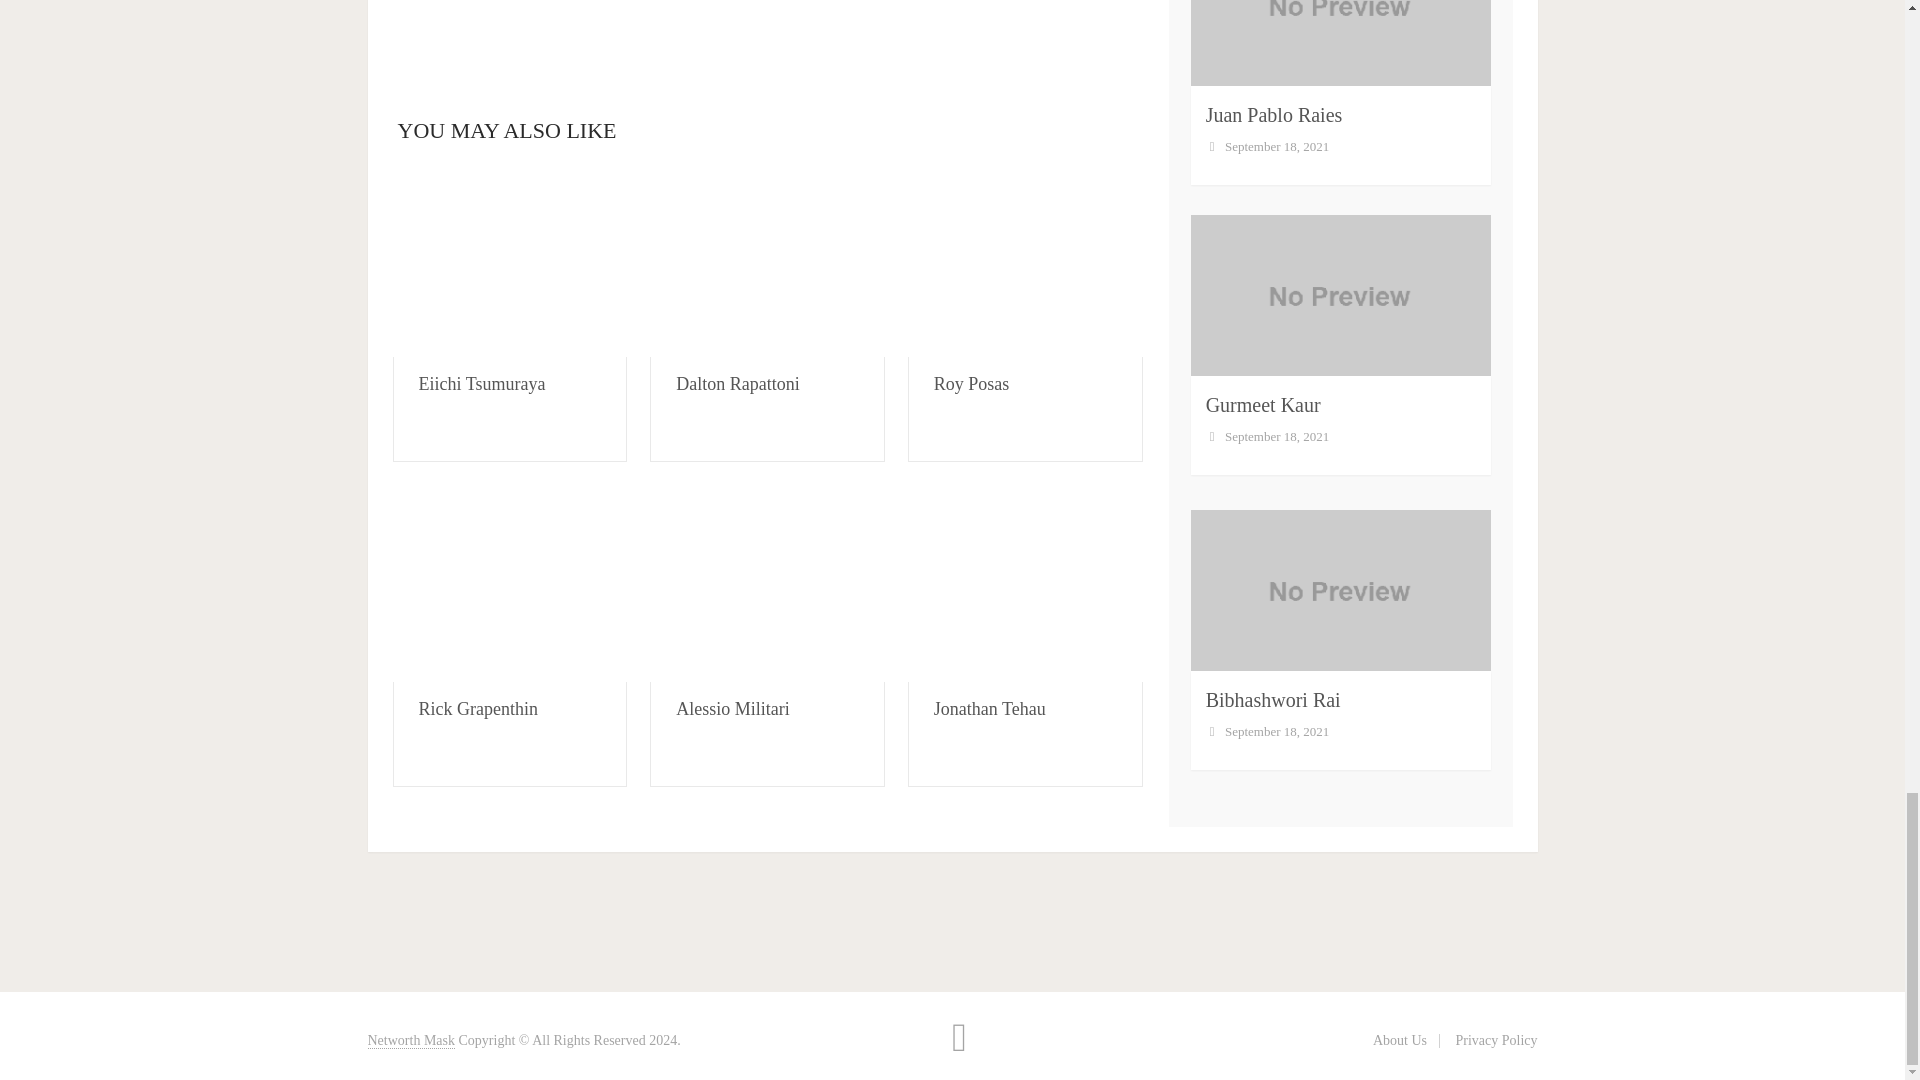 This screenshot has height=1080, width=1920. Describe the element at coordinates (1025, 586) in the screenshot. I see `Jonathan Tehau` at that location.